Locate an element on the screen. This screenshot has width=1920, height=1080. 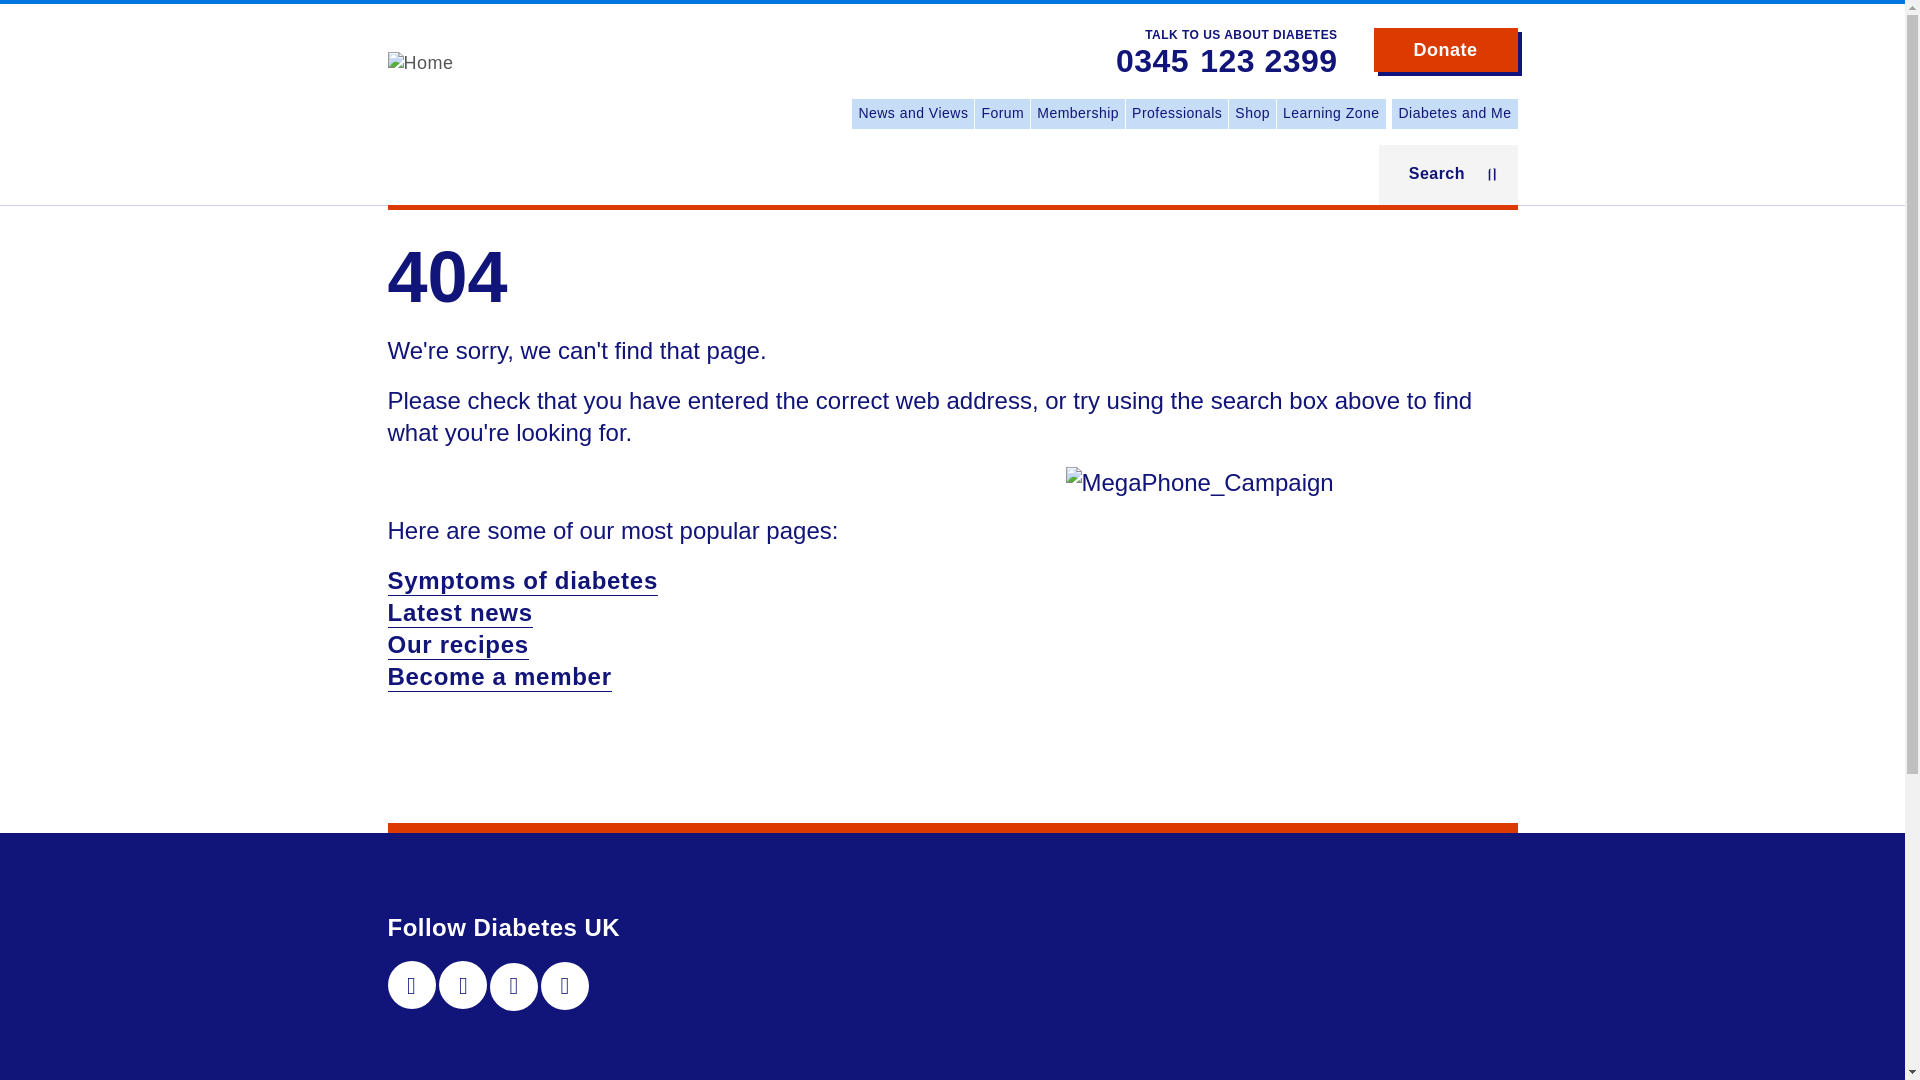
Shop is located at coordinates (1252, 114).